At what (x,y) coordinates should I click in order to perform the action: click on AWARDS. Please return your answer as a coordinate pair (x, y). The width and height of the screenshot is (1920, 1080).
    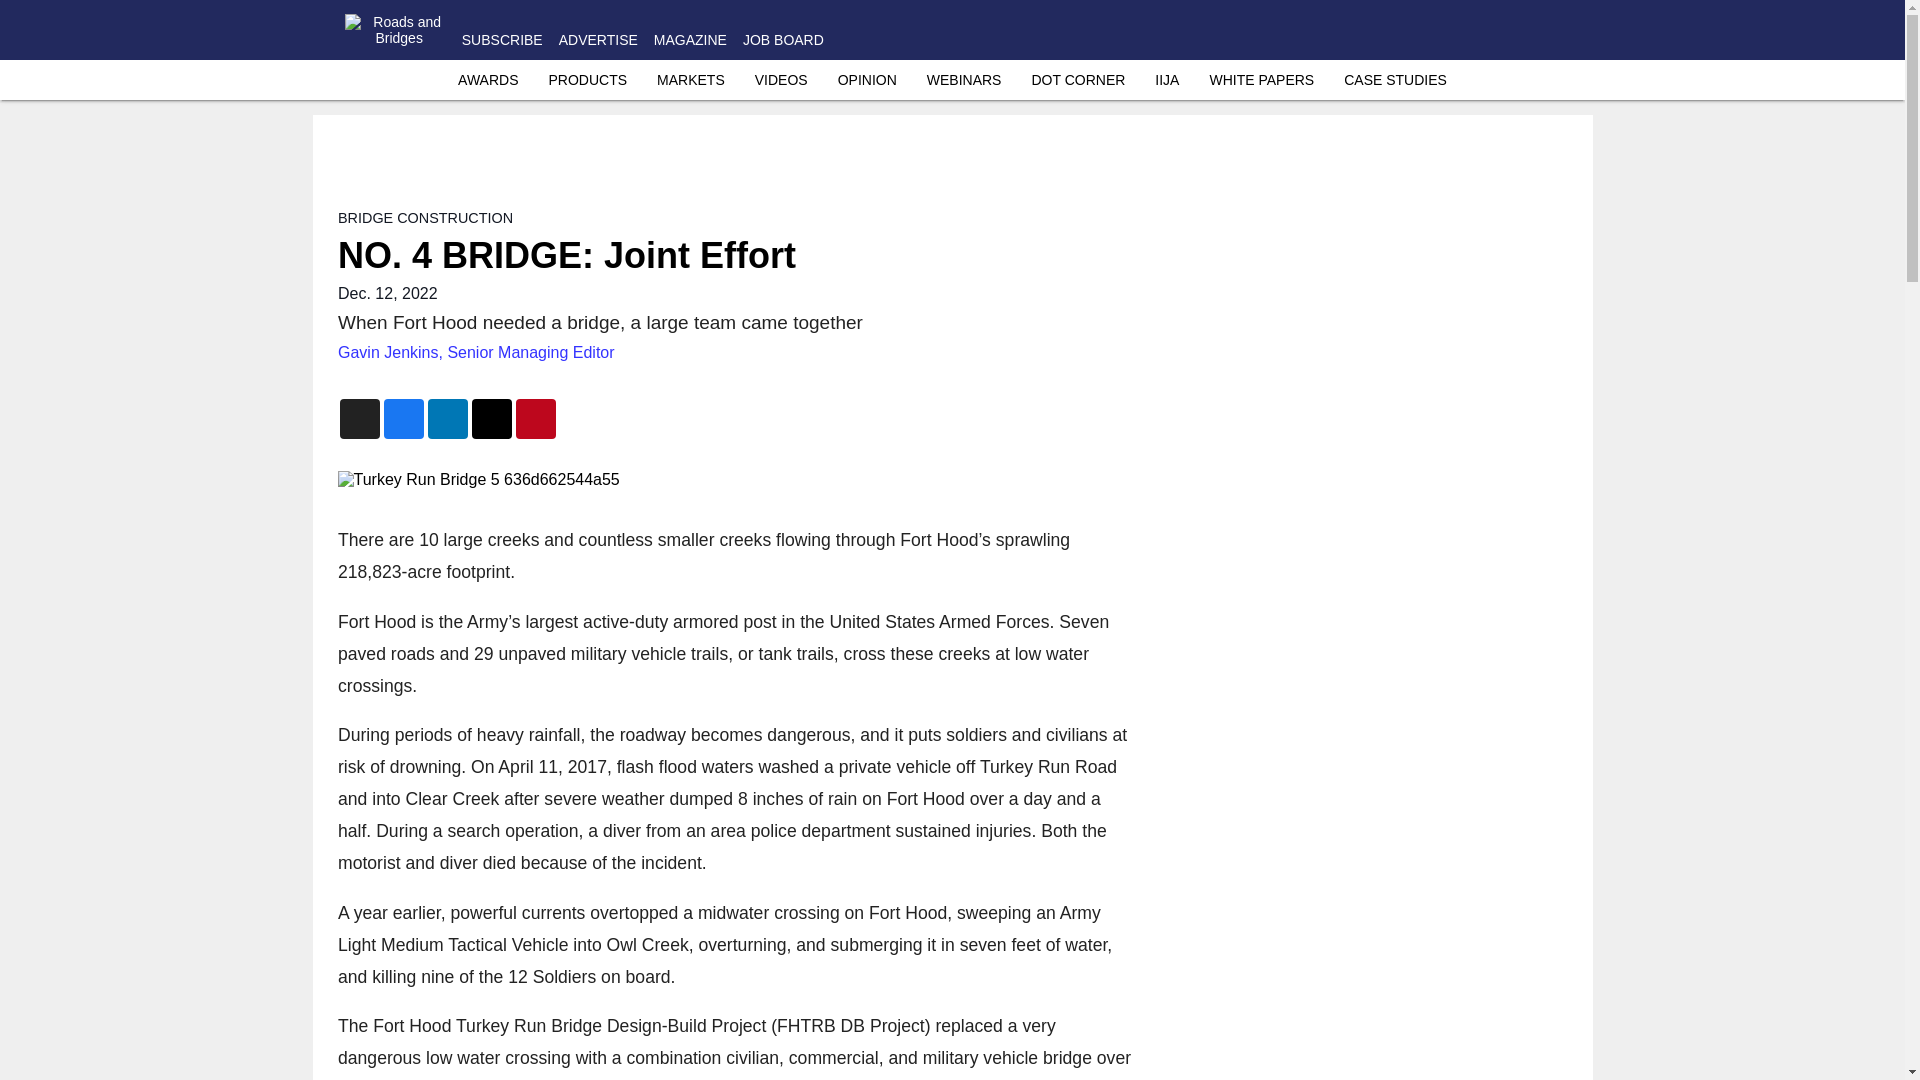
    Looking at the image, I should click on (488, 80).